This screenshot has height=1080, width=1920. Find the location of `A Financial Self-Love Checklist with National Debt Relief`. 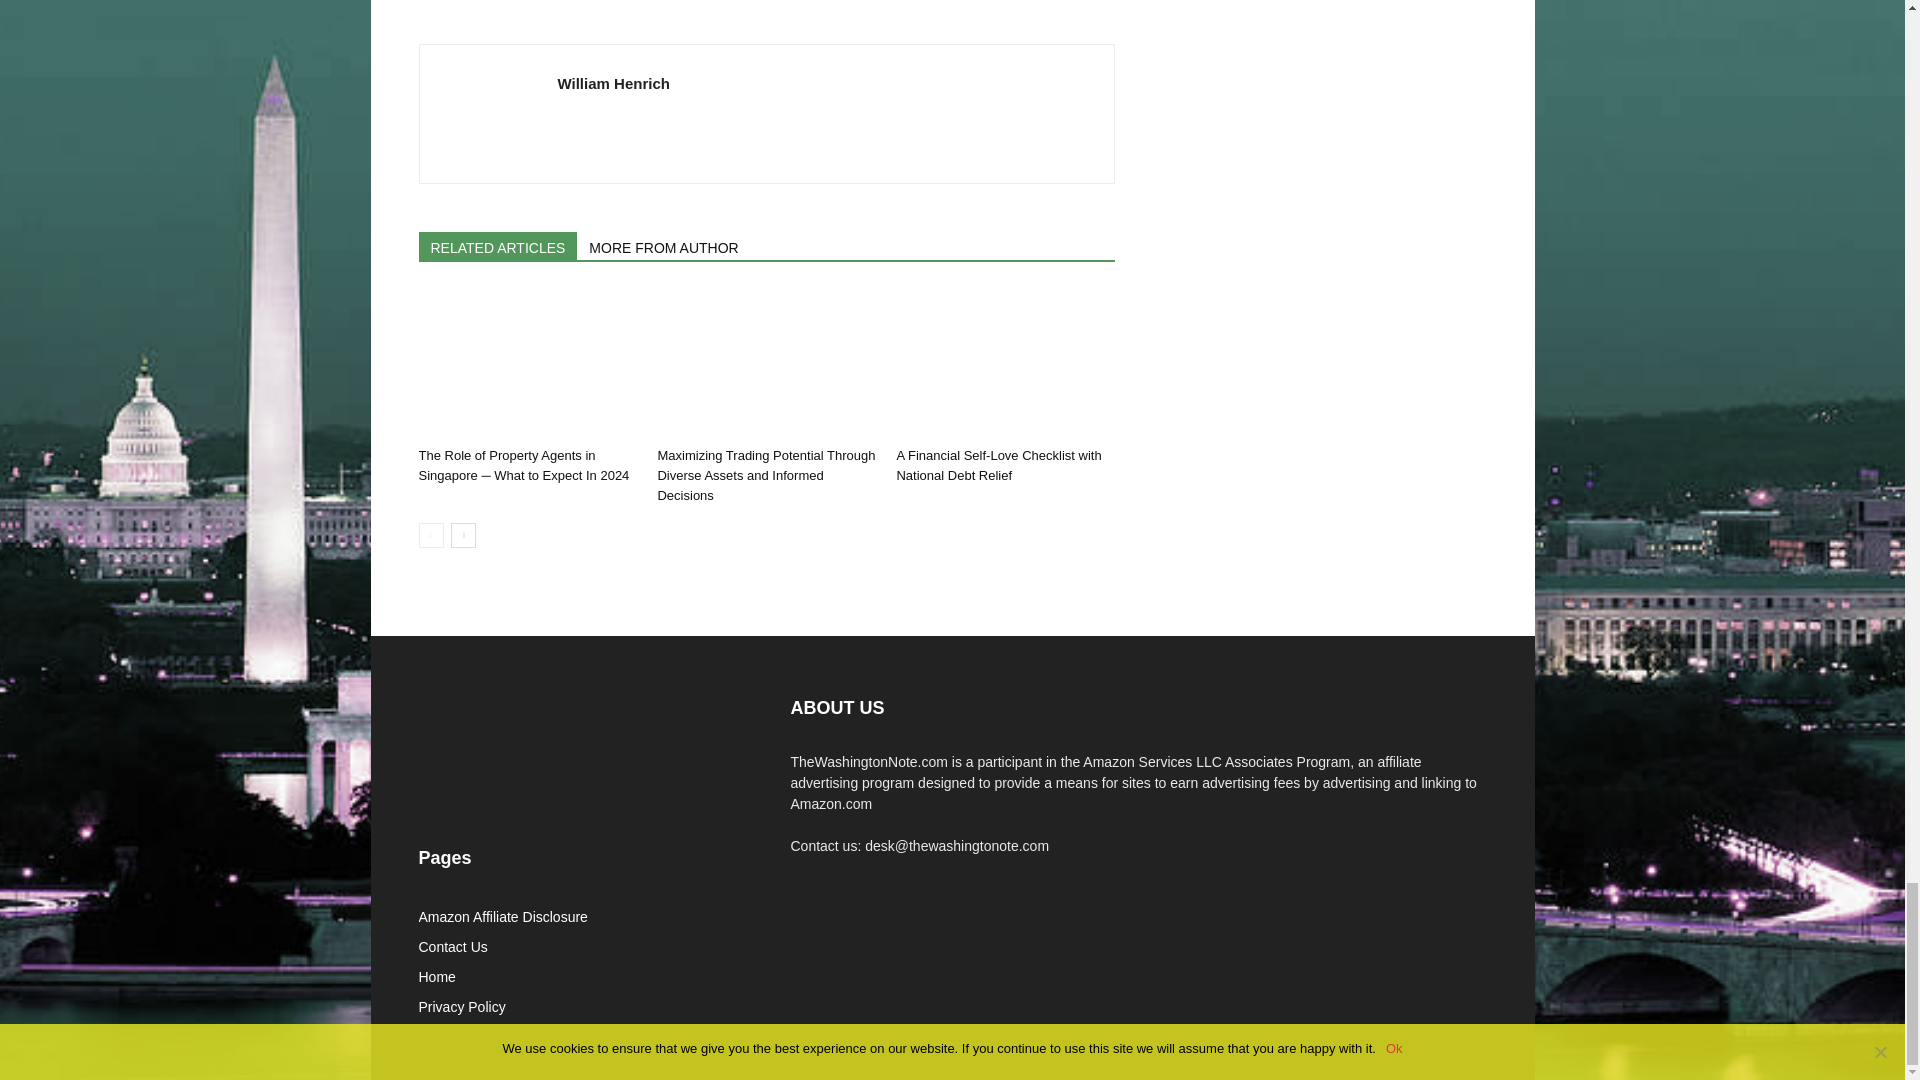

A Financial Self-Love Checklist with National Debt Relief is located at coordinates (1004, 364).